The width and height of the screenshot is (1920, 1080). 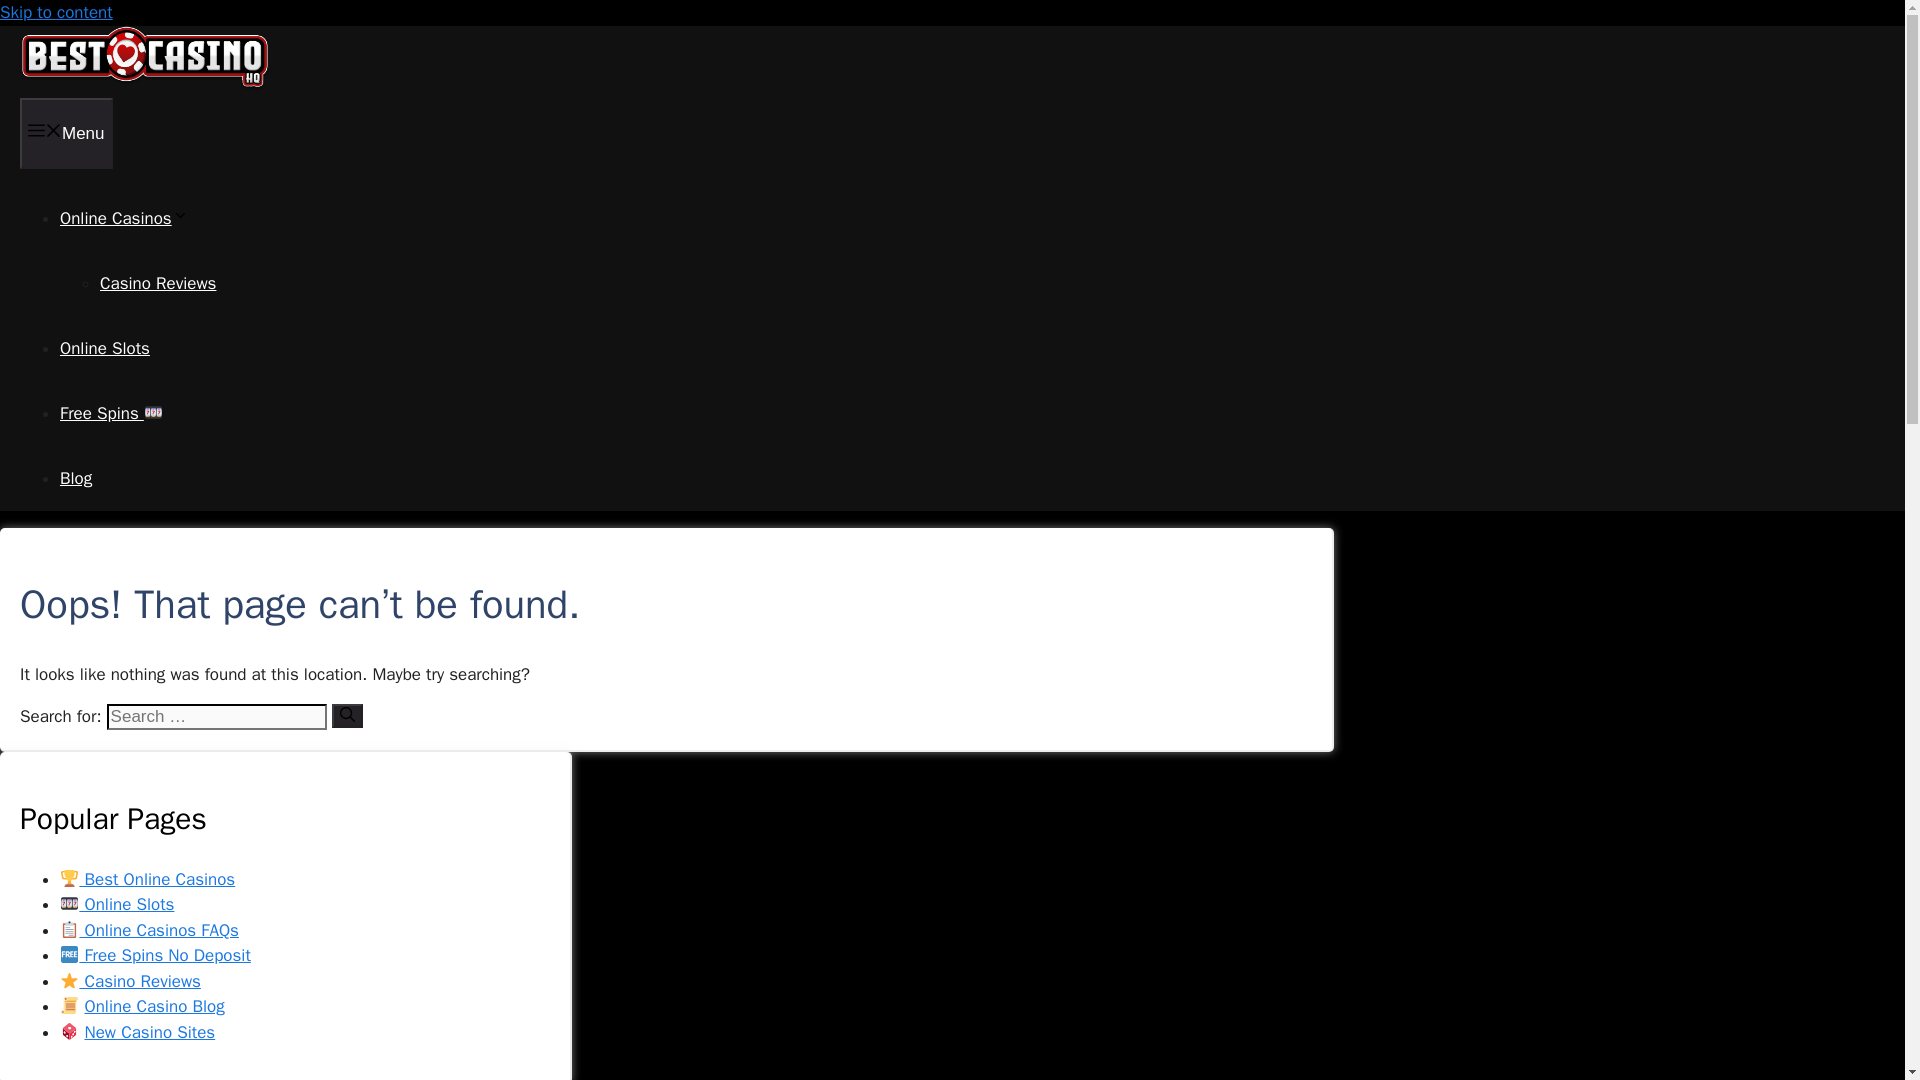 I want to click on Casino Reviews, so click(x=157, y=283).